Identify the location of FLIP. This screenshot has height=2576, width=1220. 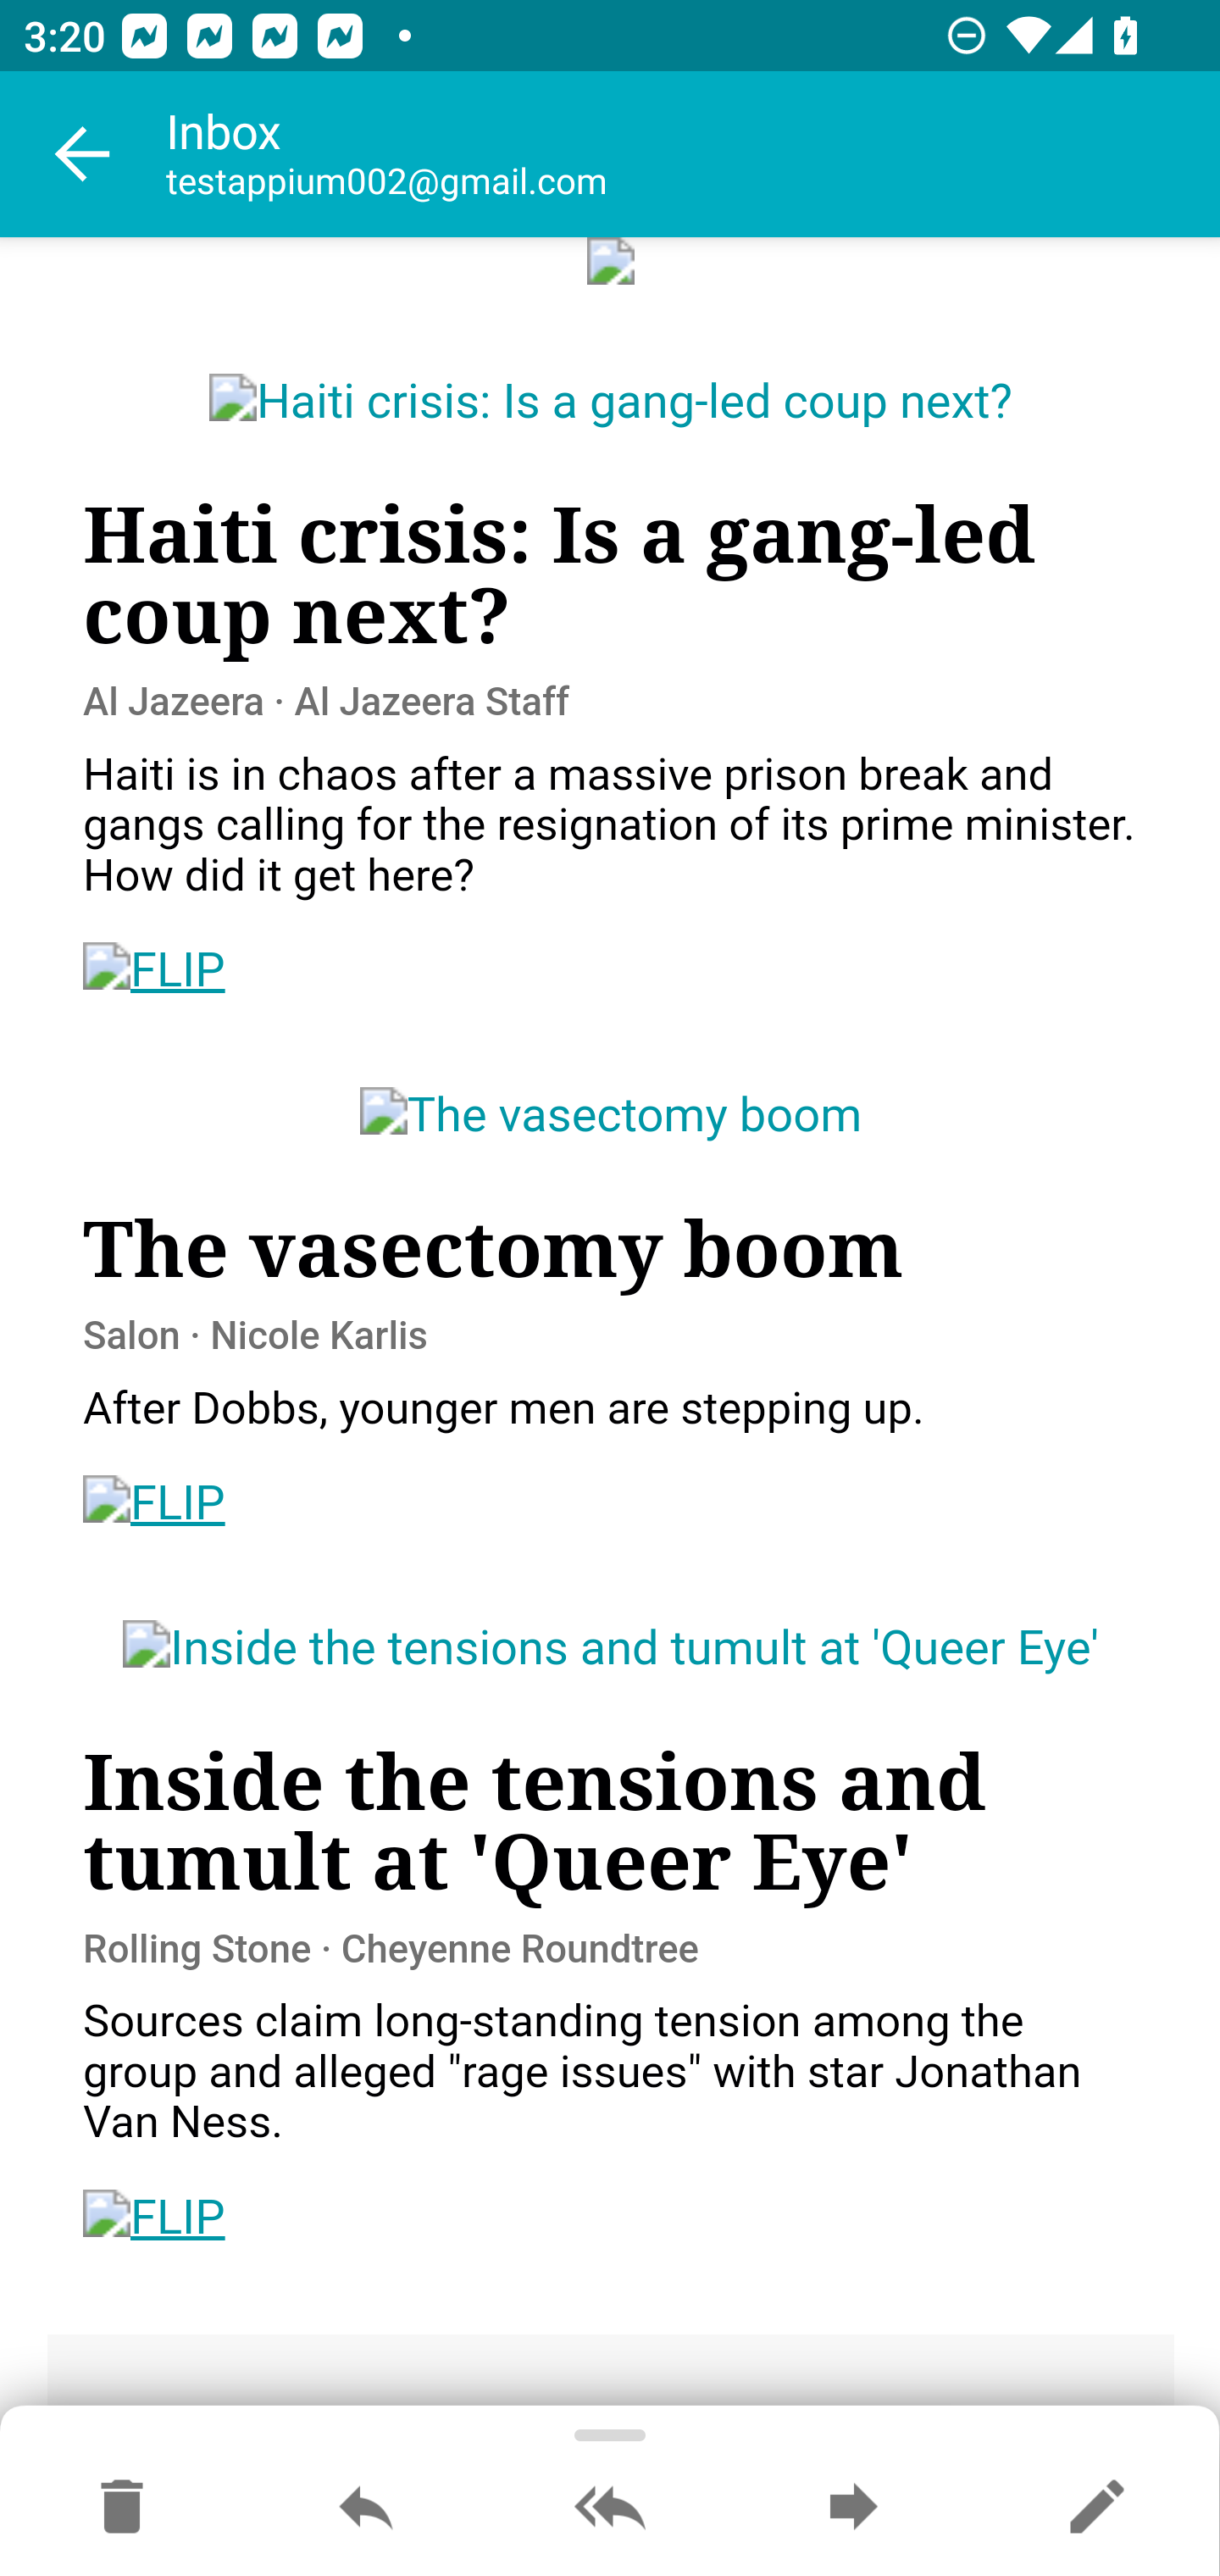
(154, 2218).